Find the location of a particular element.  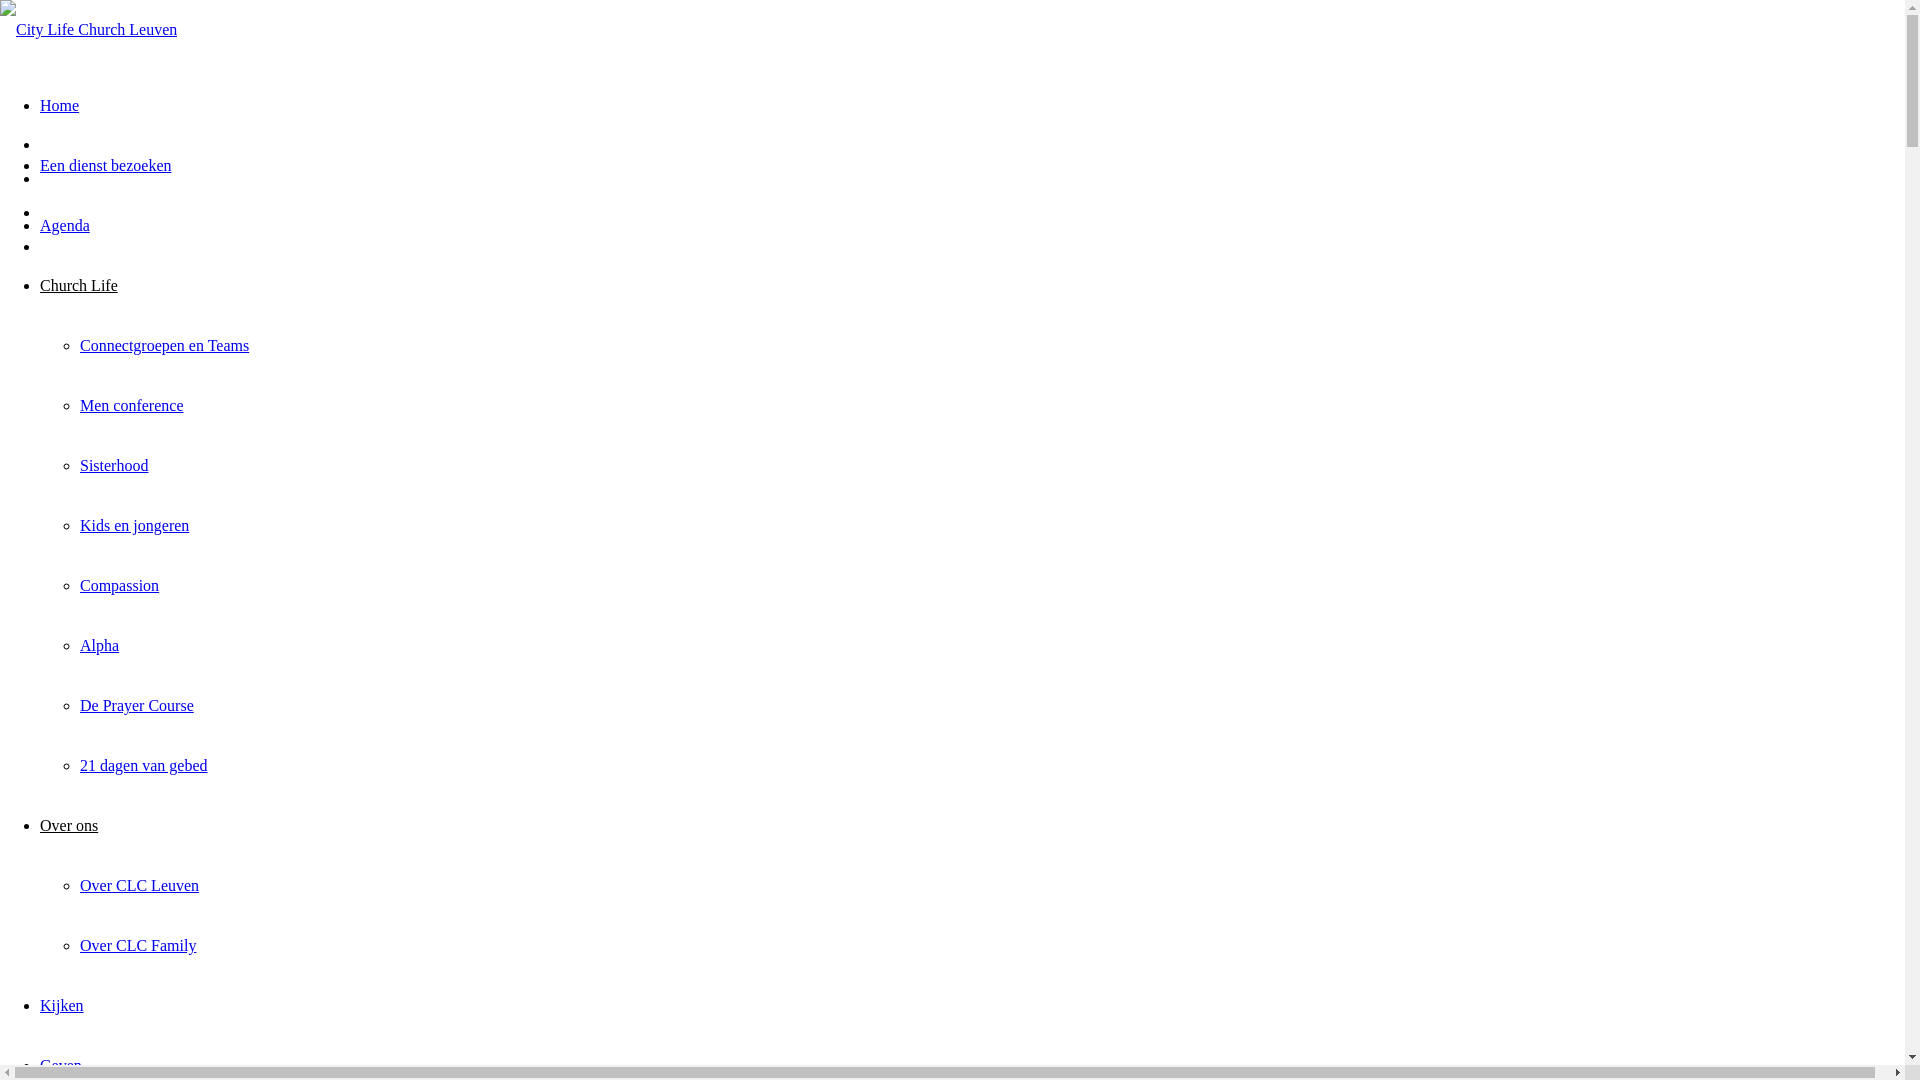

Kids en jongeren is located at coordinates (134, 526).